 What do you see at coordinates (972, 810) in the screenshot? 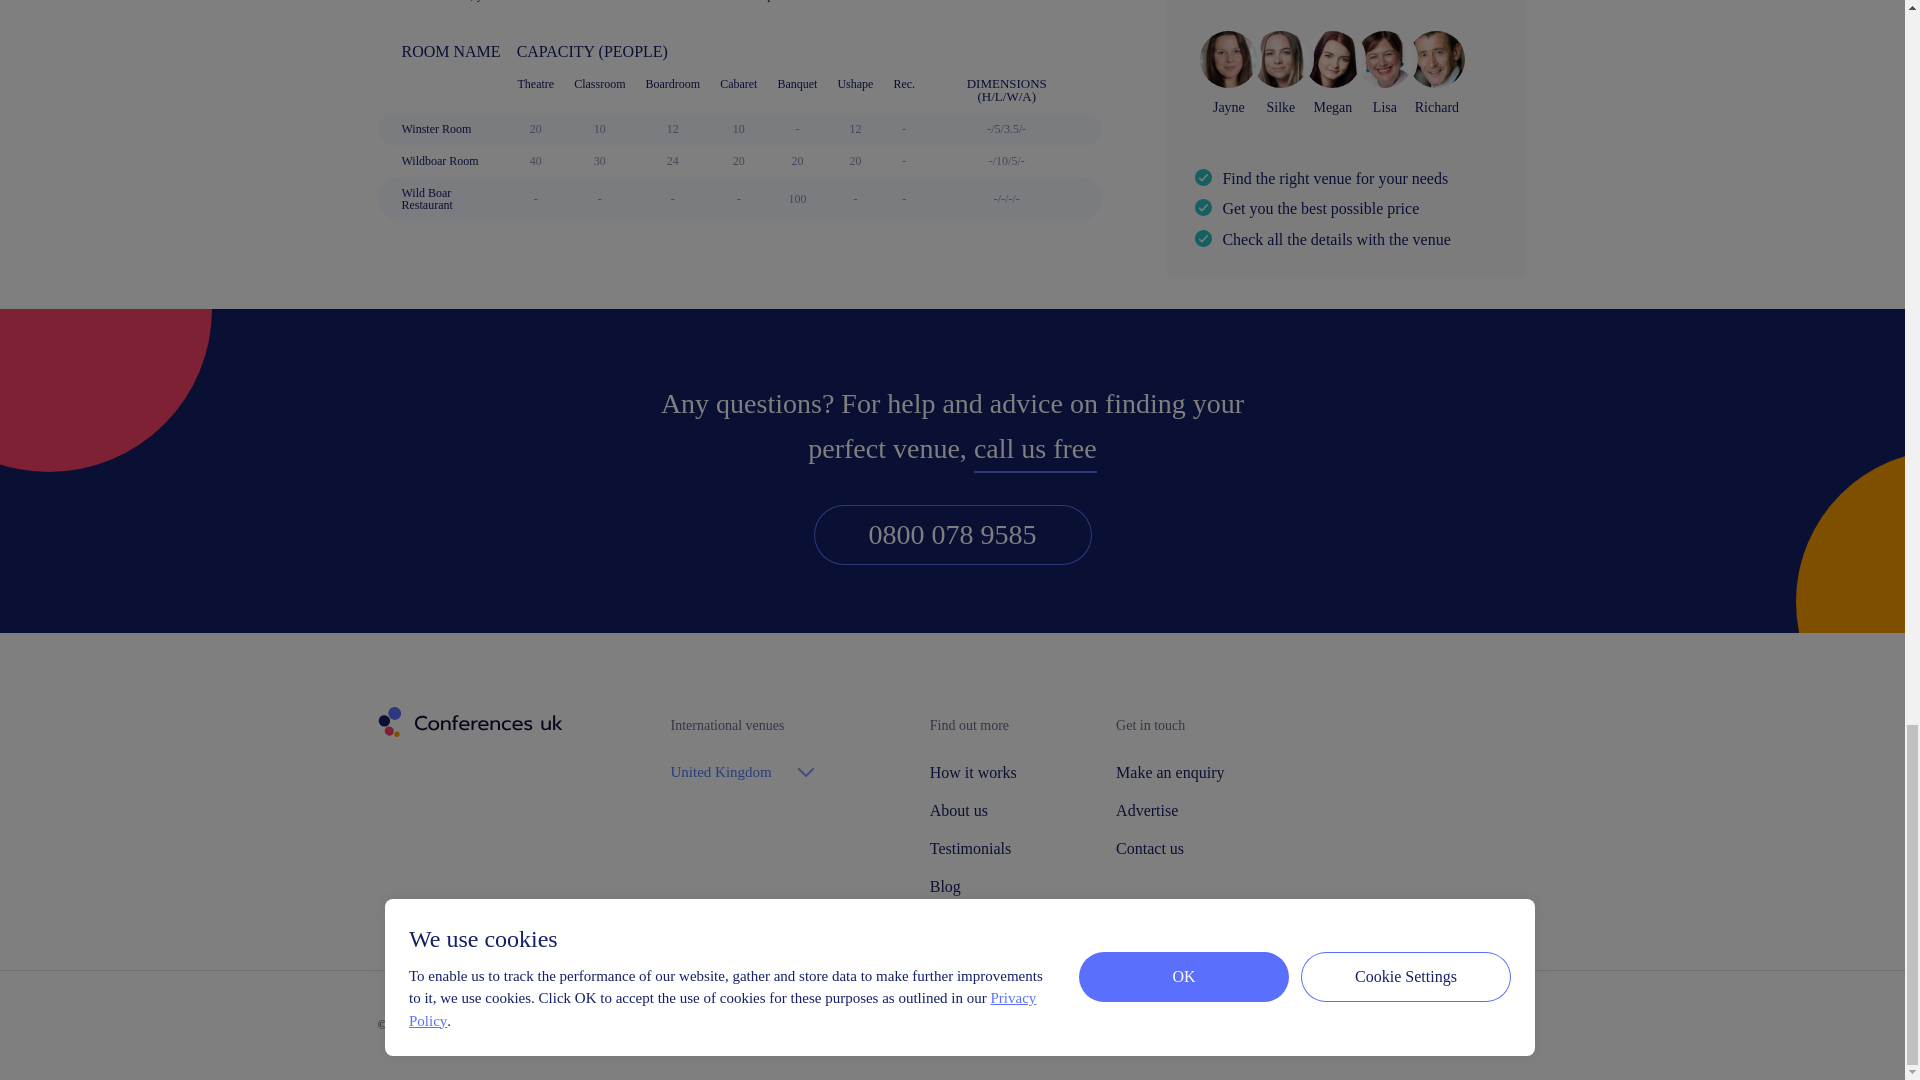
I see `About us` at bounding box center [972, 810].